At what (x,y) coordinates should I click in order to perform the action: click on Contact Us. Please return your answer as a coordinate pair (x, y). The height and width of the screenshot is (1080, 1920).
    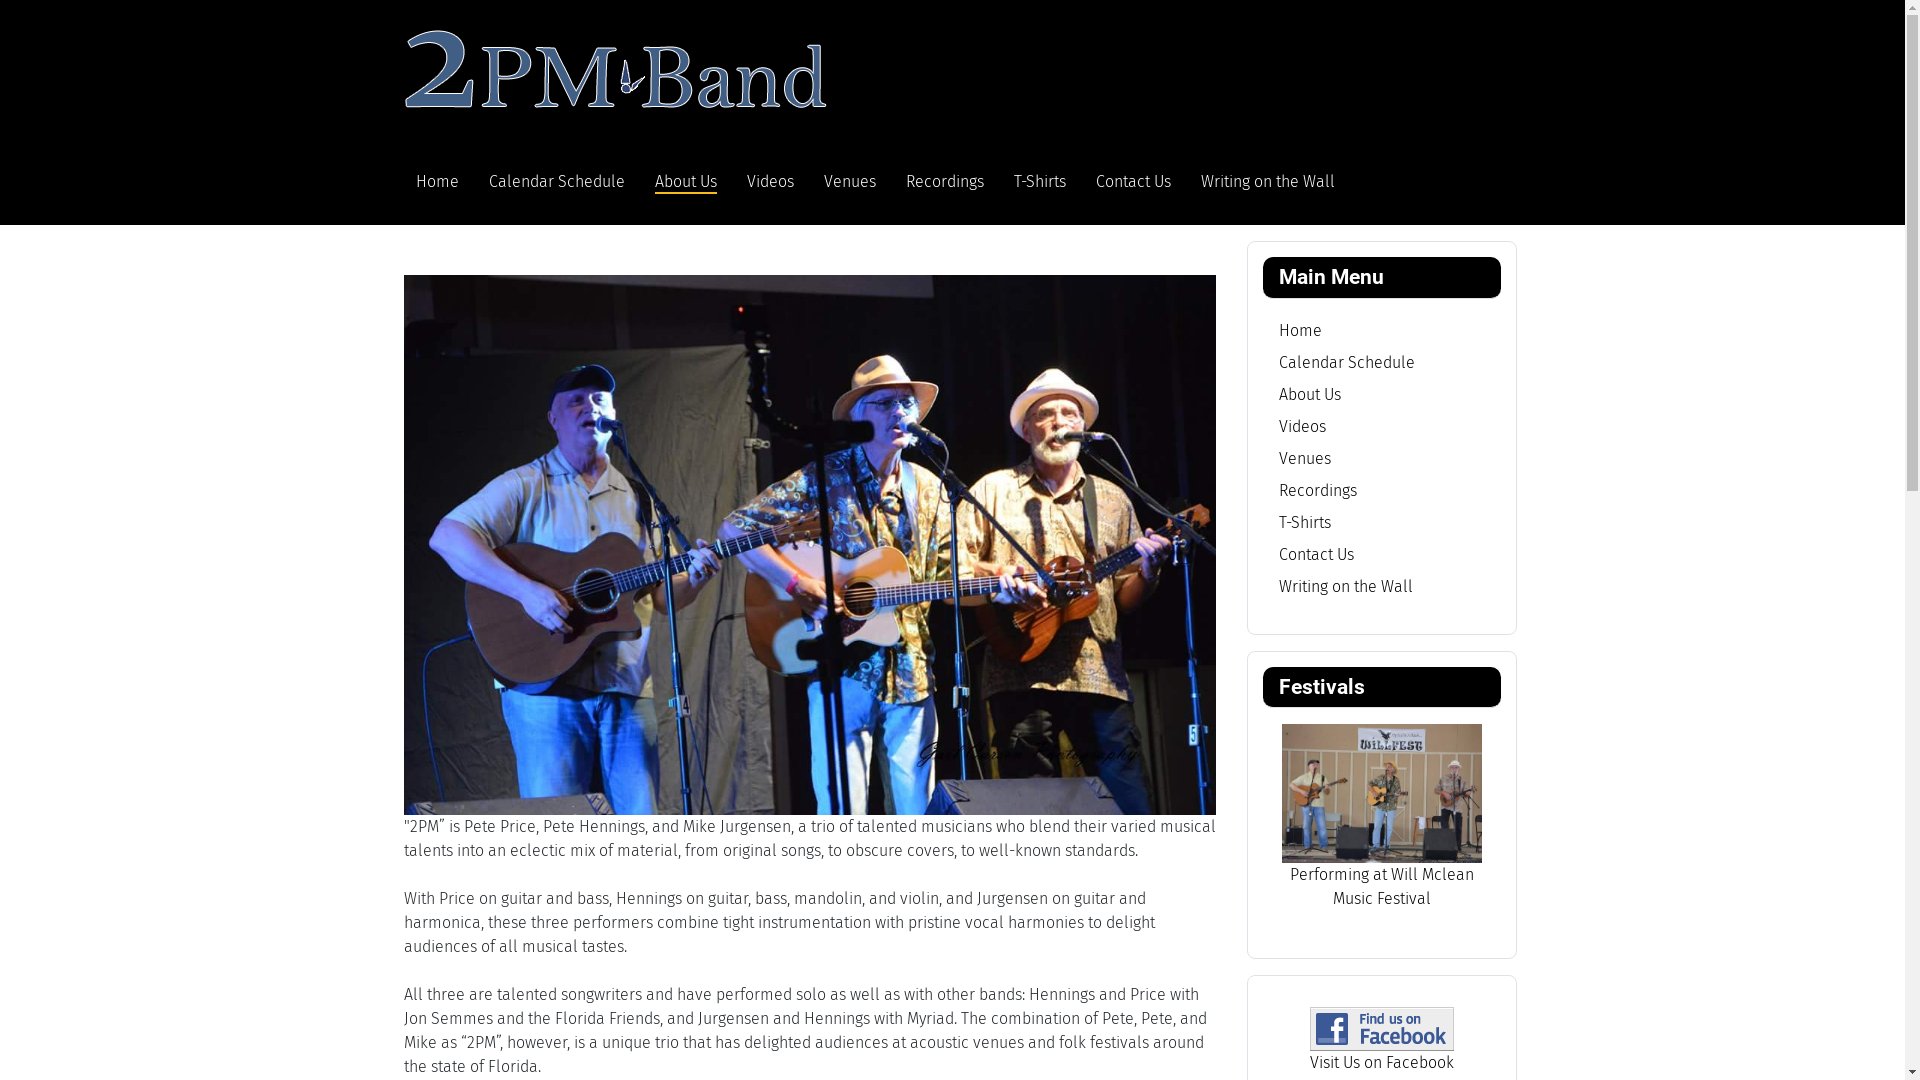
    Looking at the image, I should click on (1316, 554).